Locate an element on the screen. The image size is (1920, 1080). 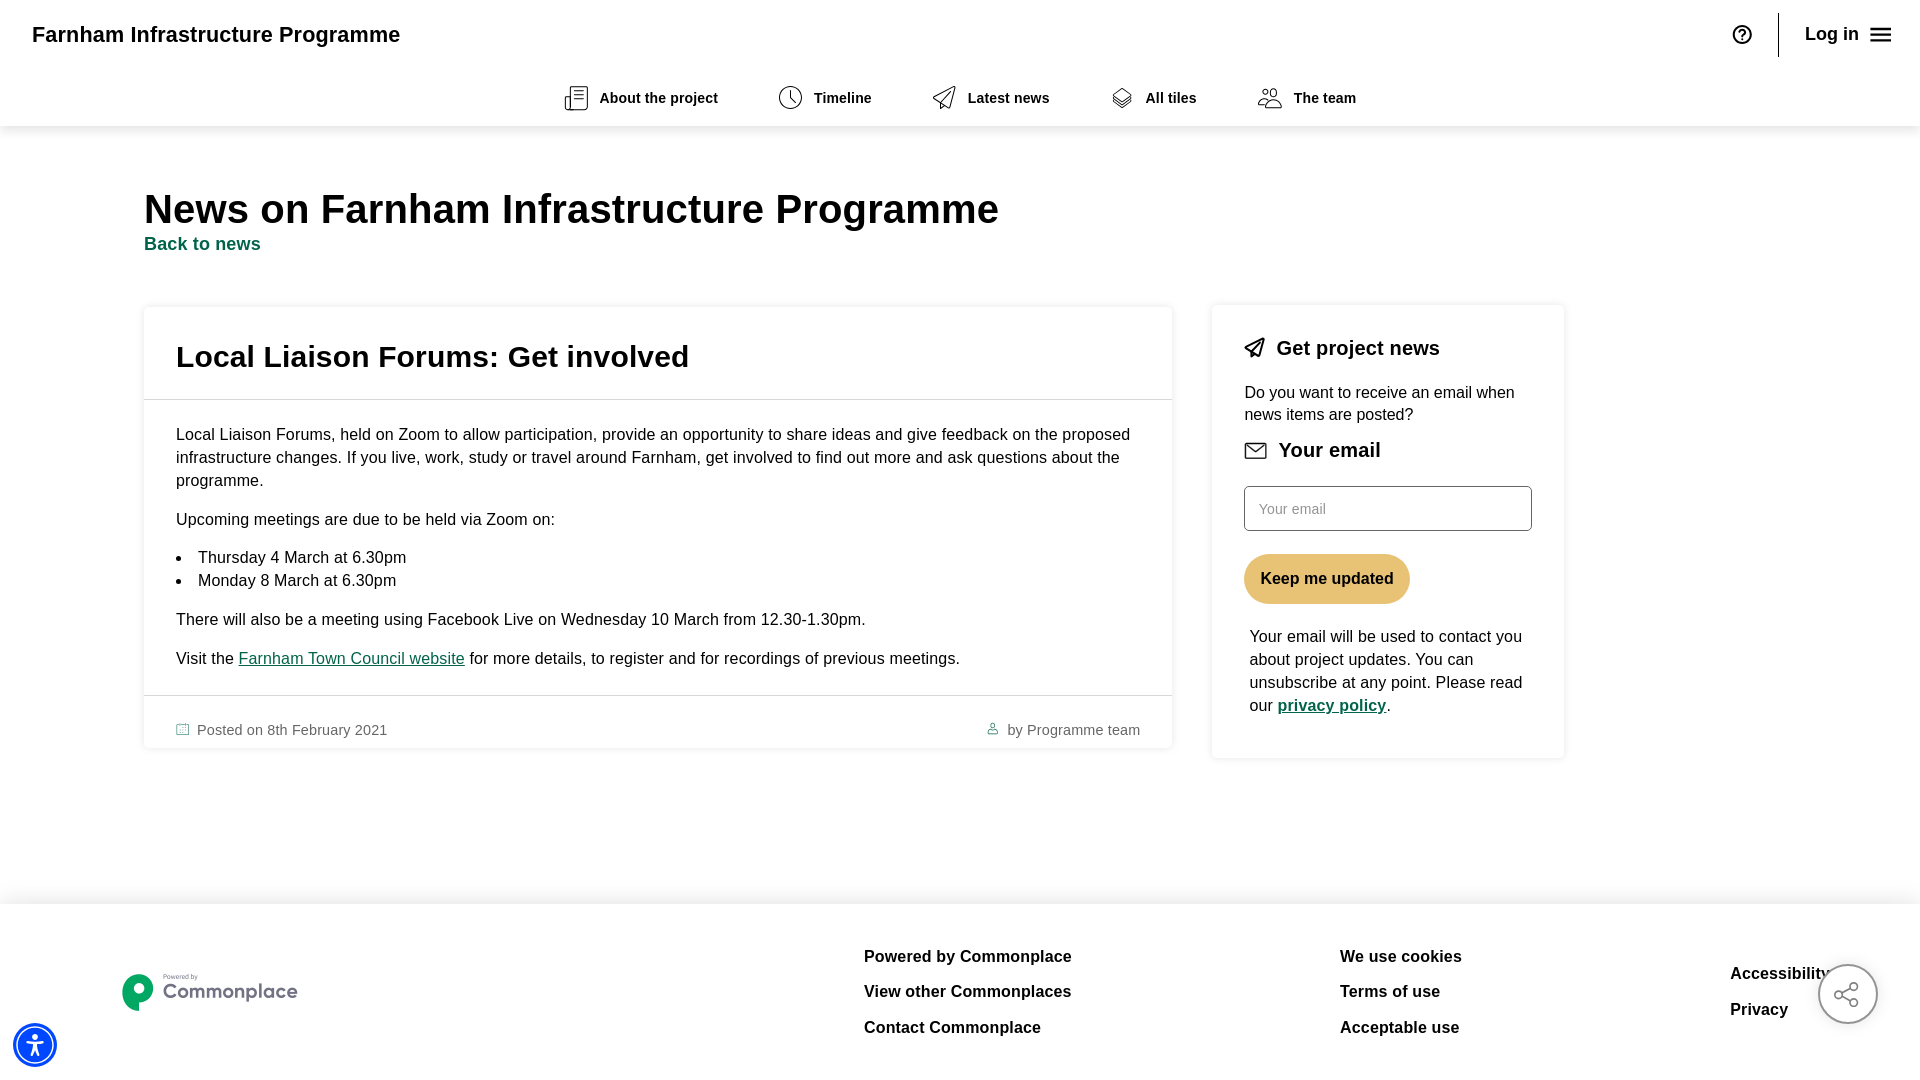
Acceptable use is located at coordinates (1400, 1028).